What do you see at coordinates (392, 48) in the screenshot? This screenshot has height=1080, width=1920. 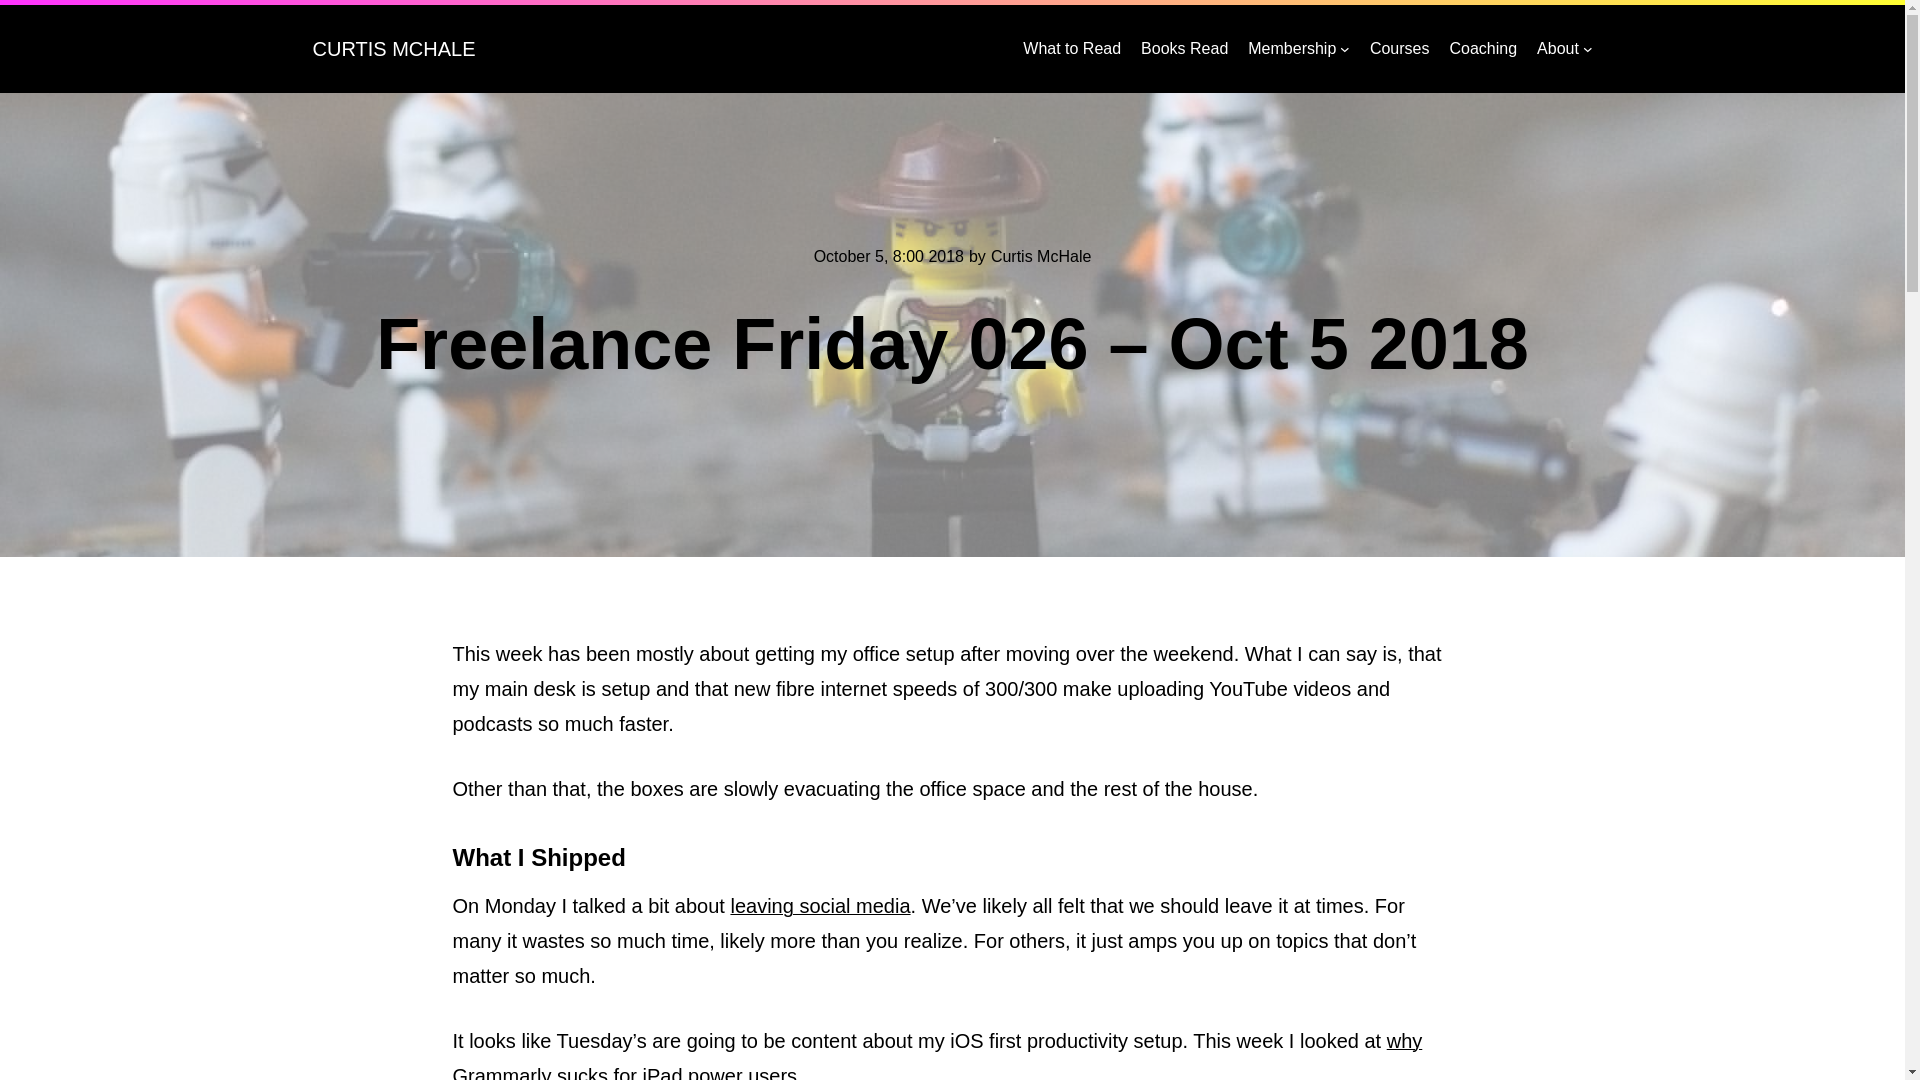 I see `CURTIS MCHALE` at bounding box center [392, 48].